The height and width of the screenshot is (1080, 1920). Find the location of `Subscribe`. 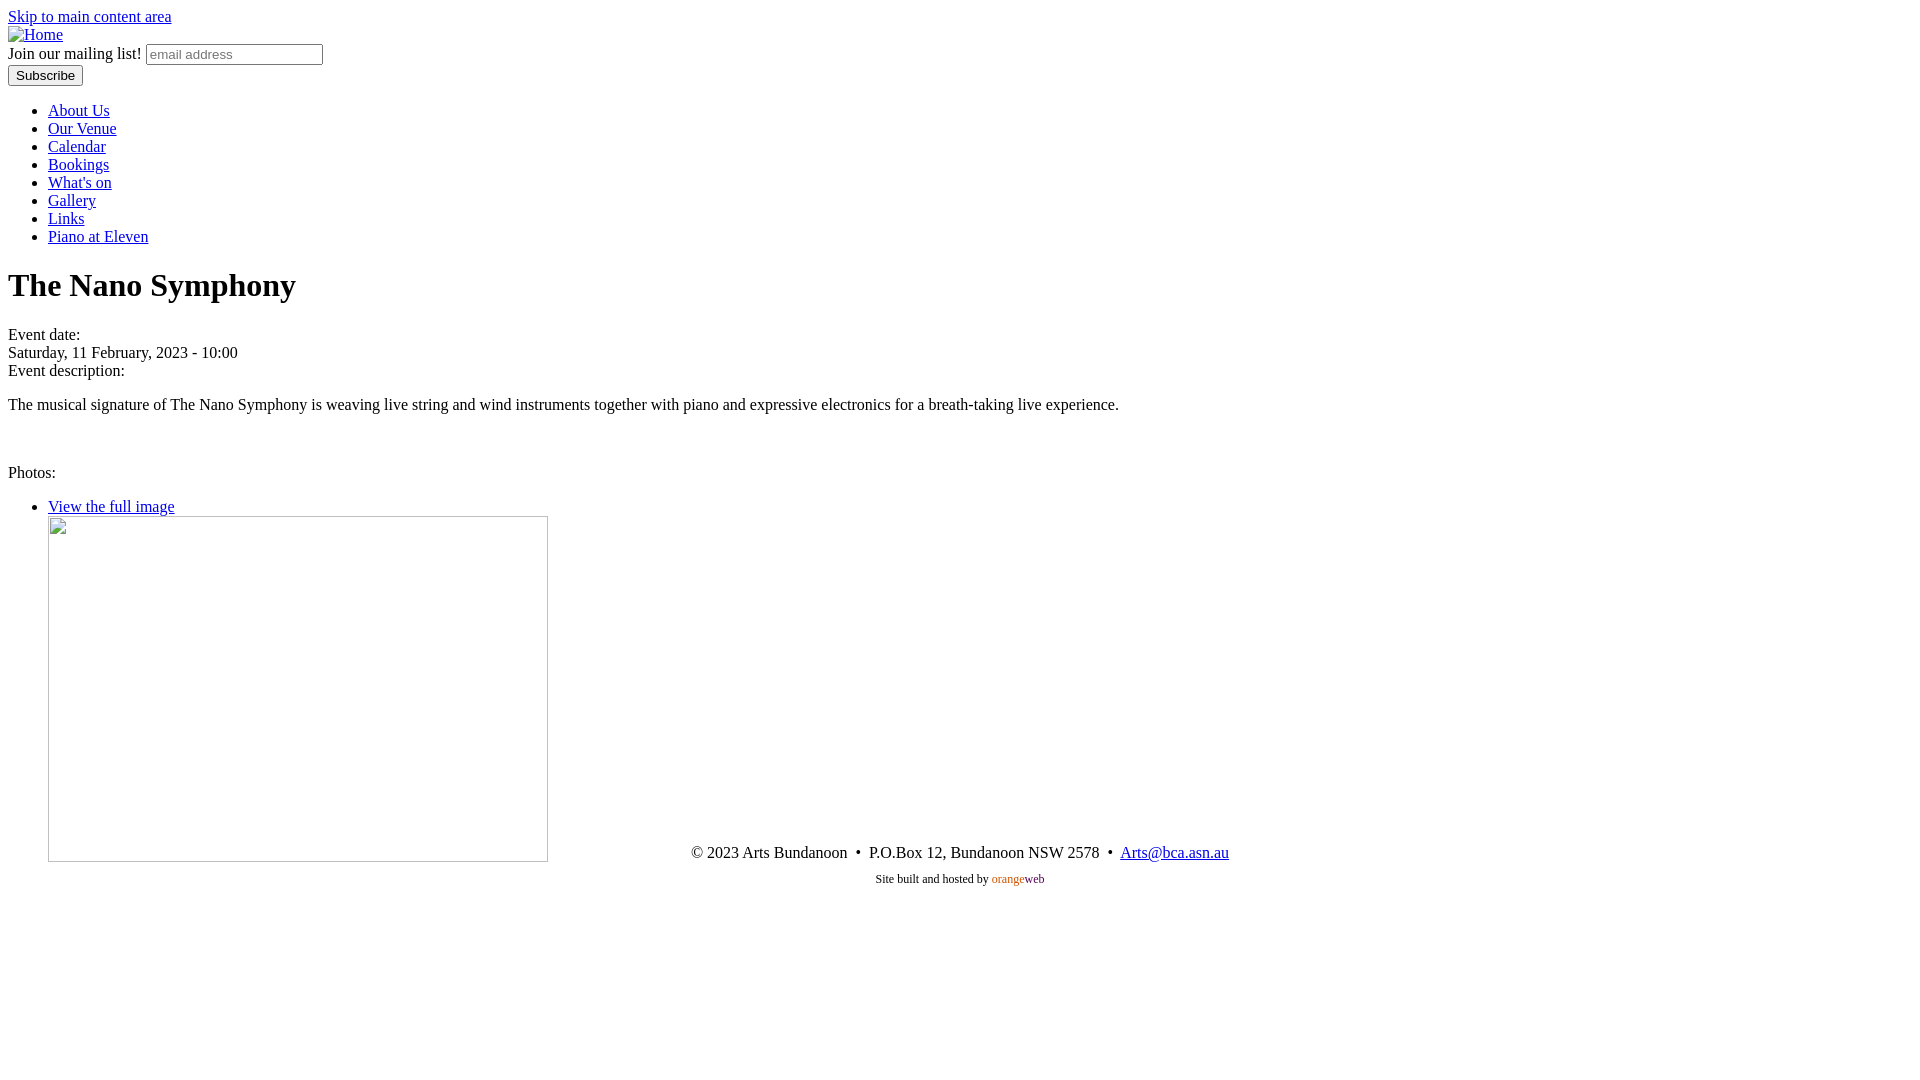

Subscribe is located at coordinates (46, 76).